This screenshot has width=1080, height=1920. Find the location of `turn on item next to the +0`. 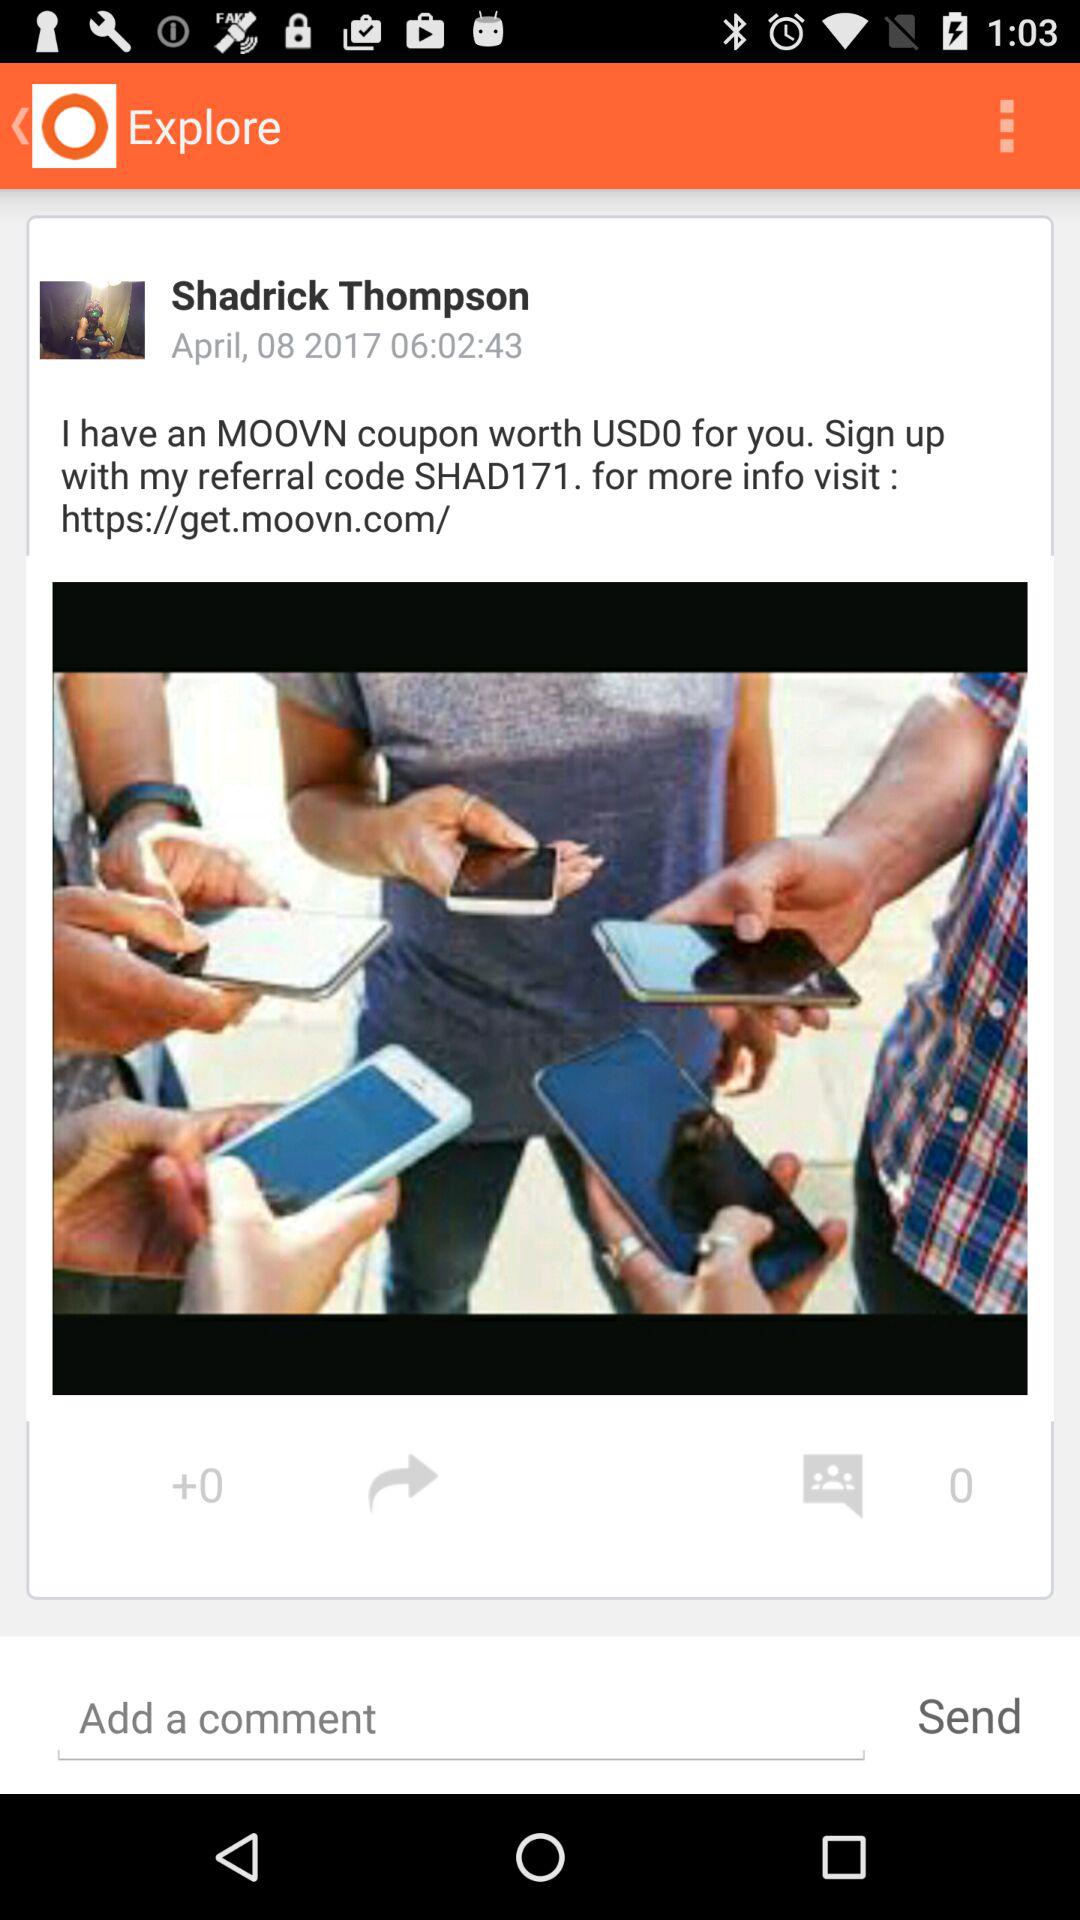

turn on item next to the +0 is located at coordinates (582, 1484).